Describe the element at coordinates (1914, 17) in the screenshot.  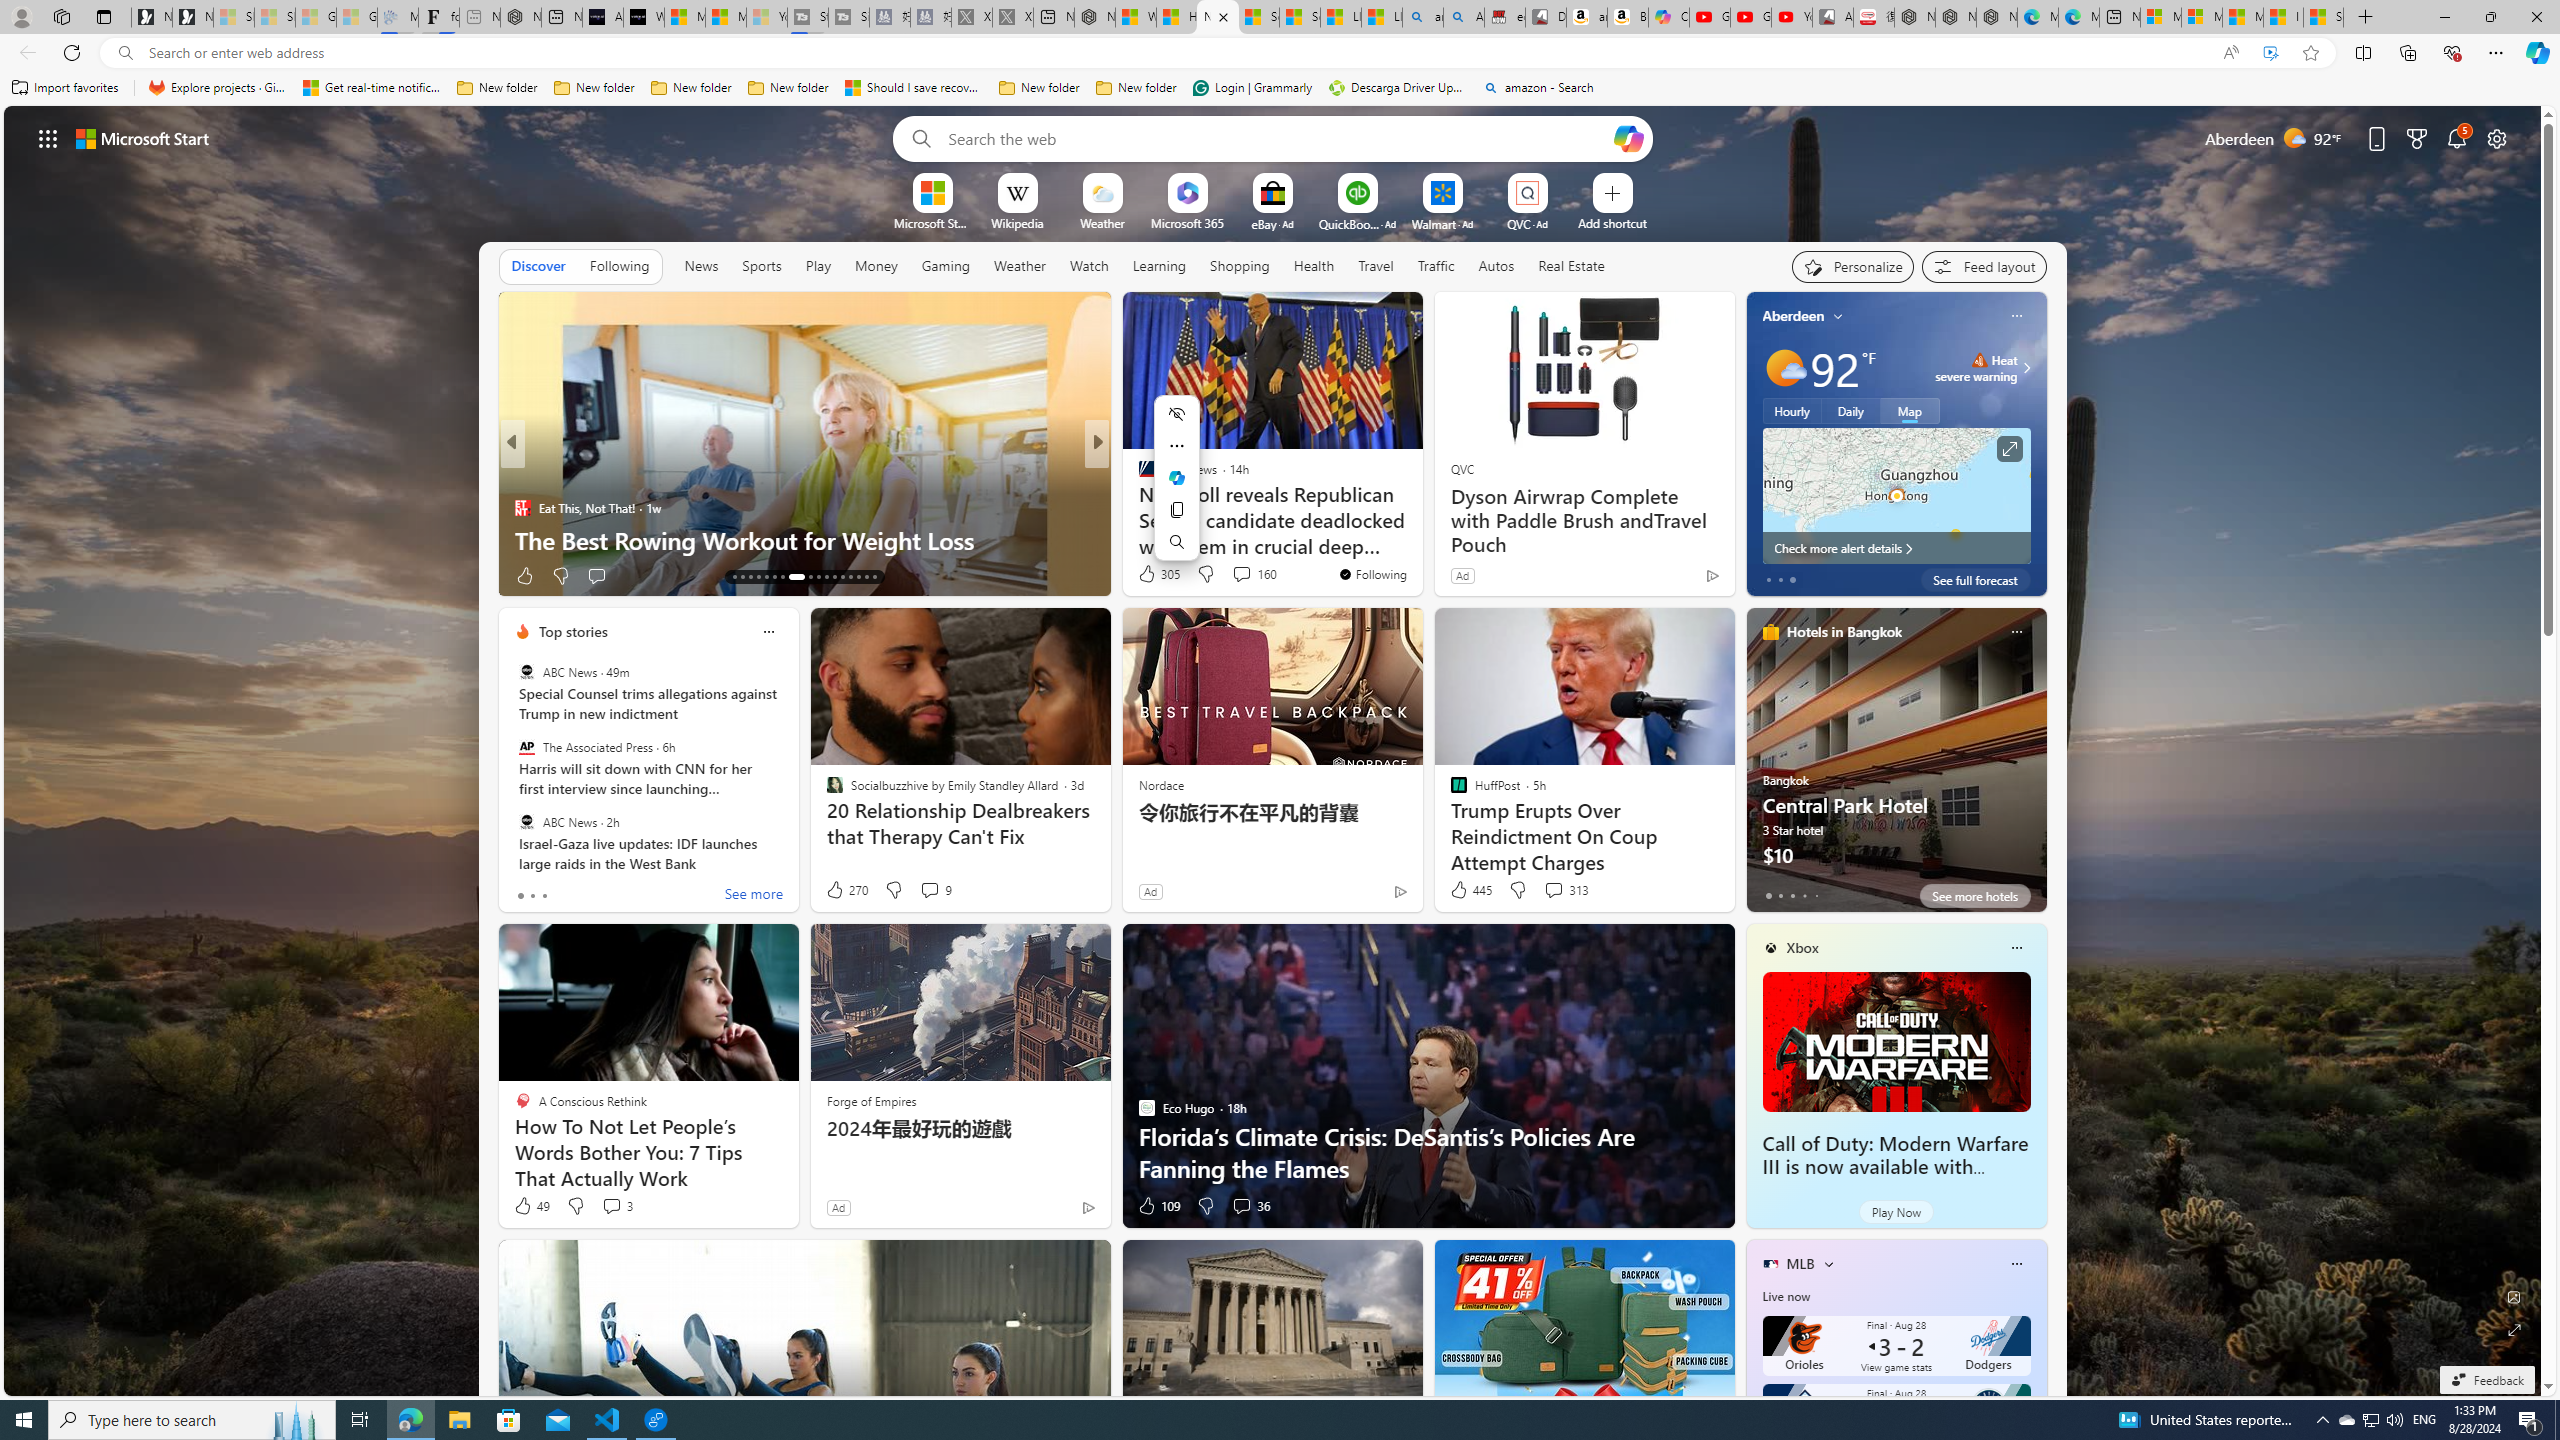
I see `Nordace Comino Totepack` at that location.